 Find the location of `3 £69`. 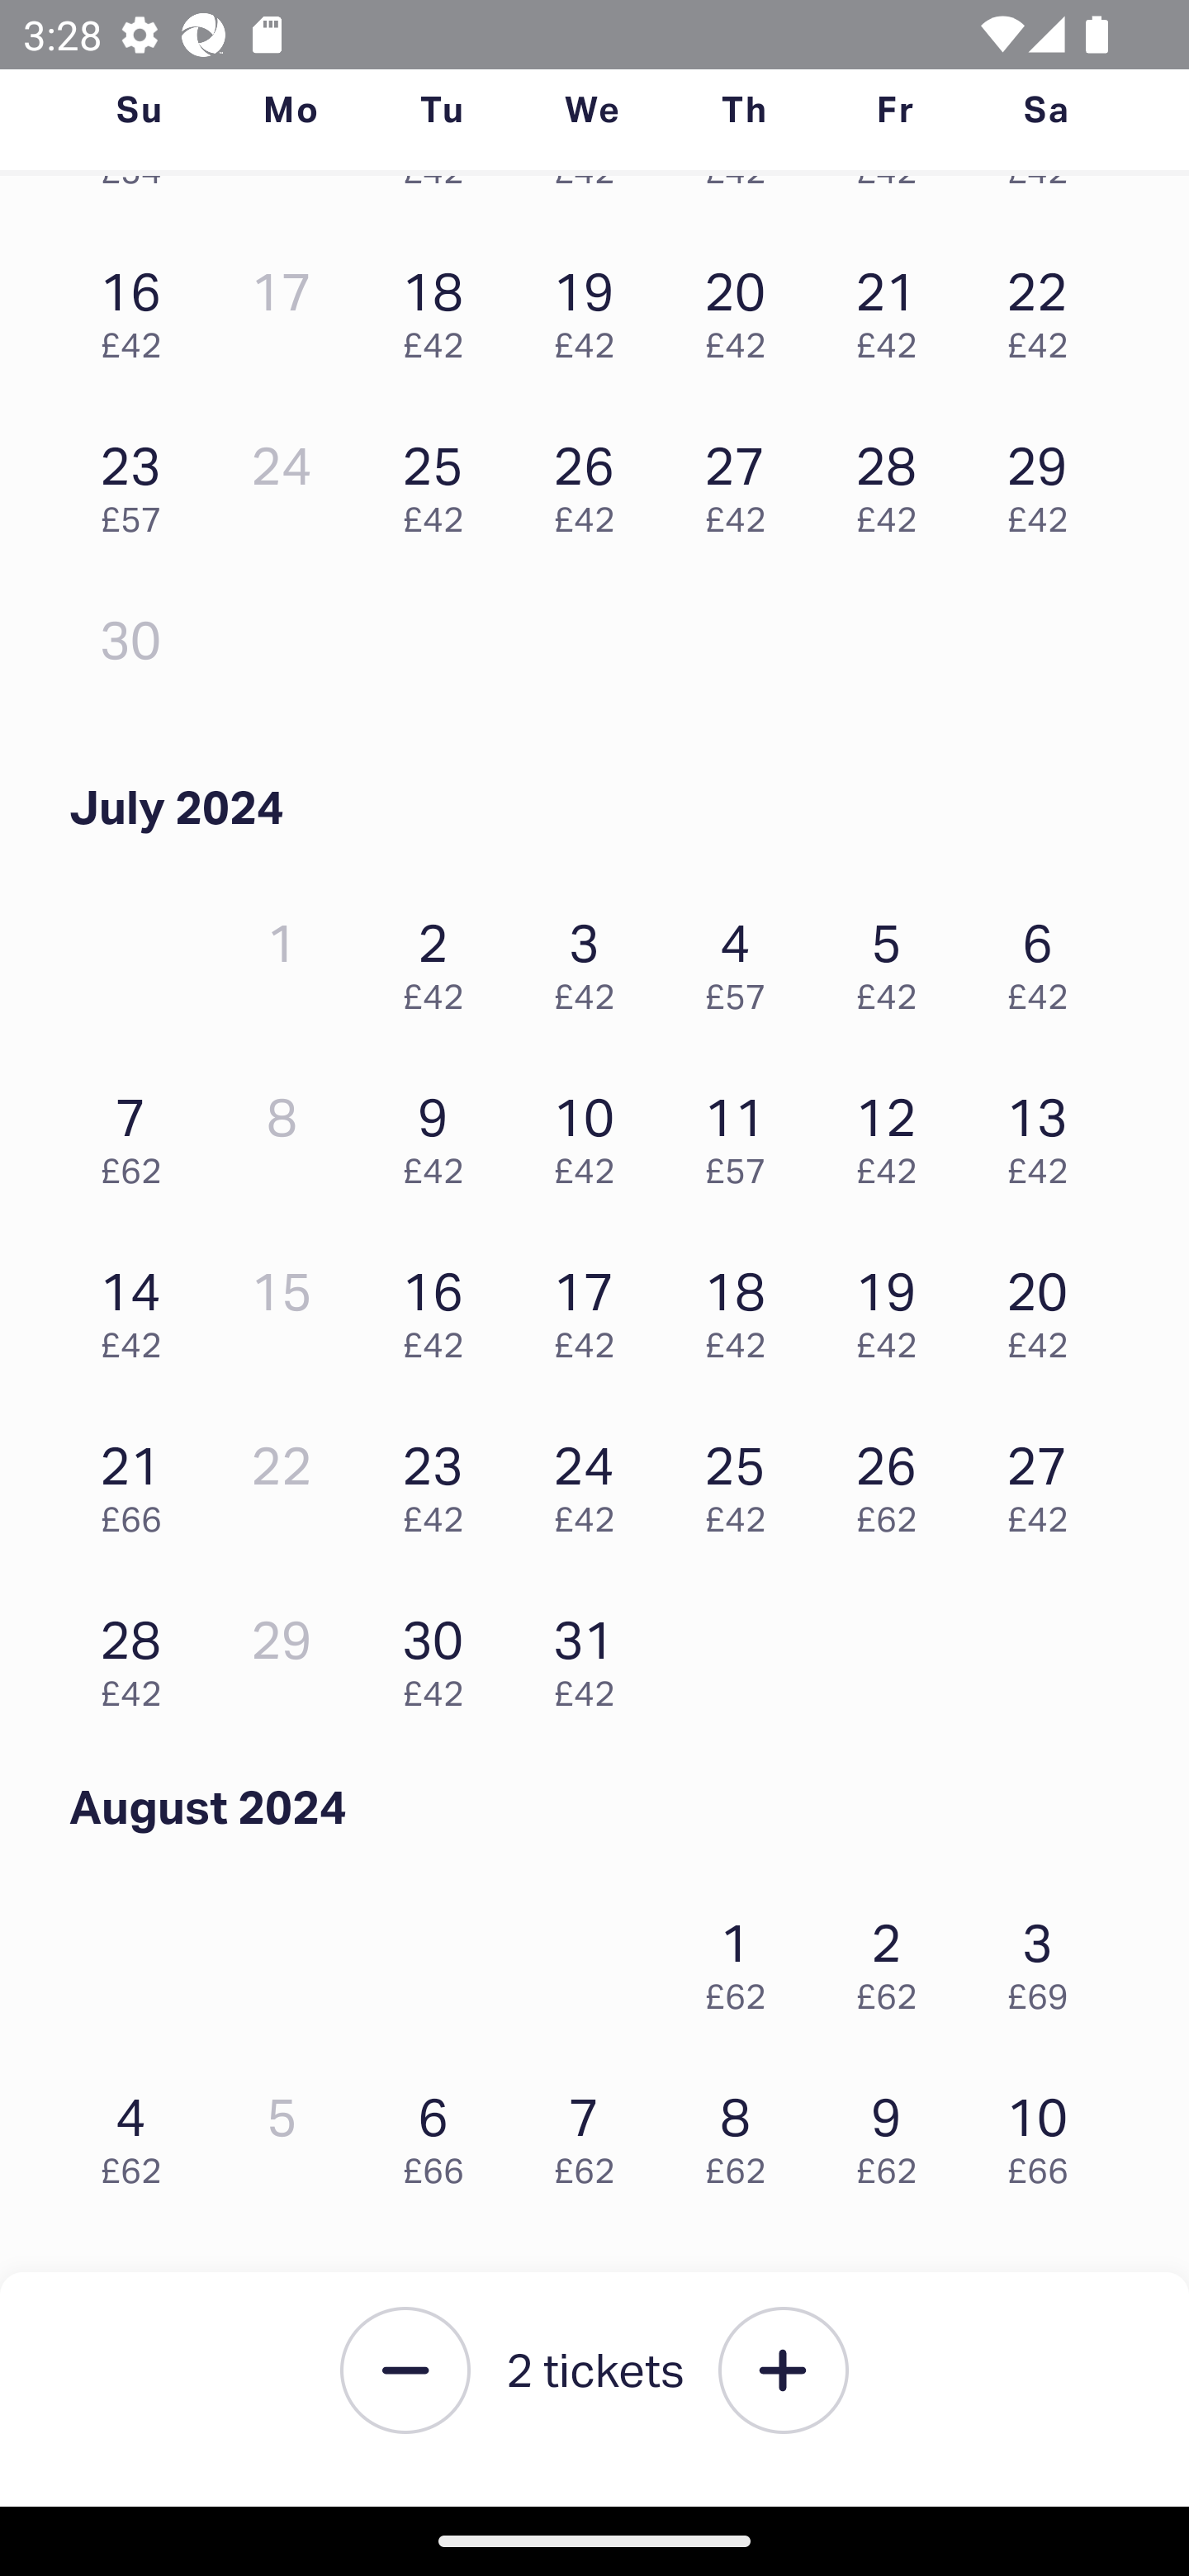

3 £69 is located at coordinates (1045, 1958).